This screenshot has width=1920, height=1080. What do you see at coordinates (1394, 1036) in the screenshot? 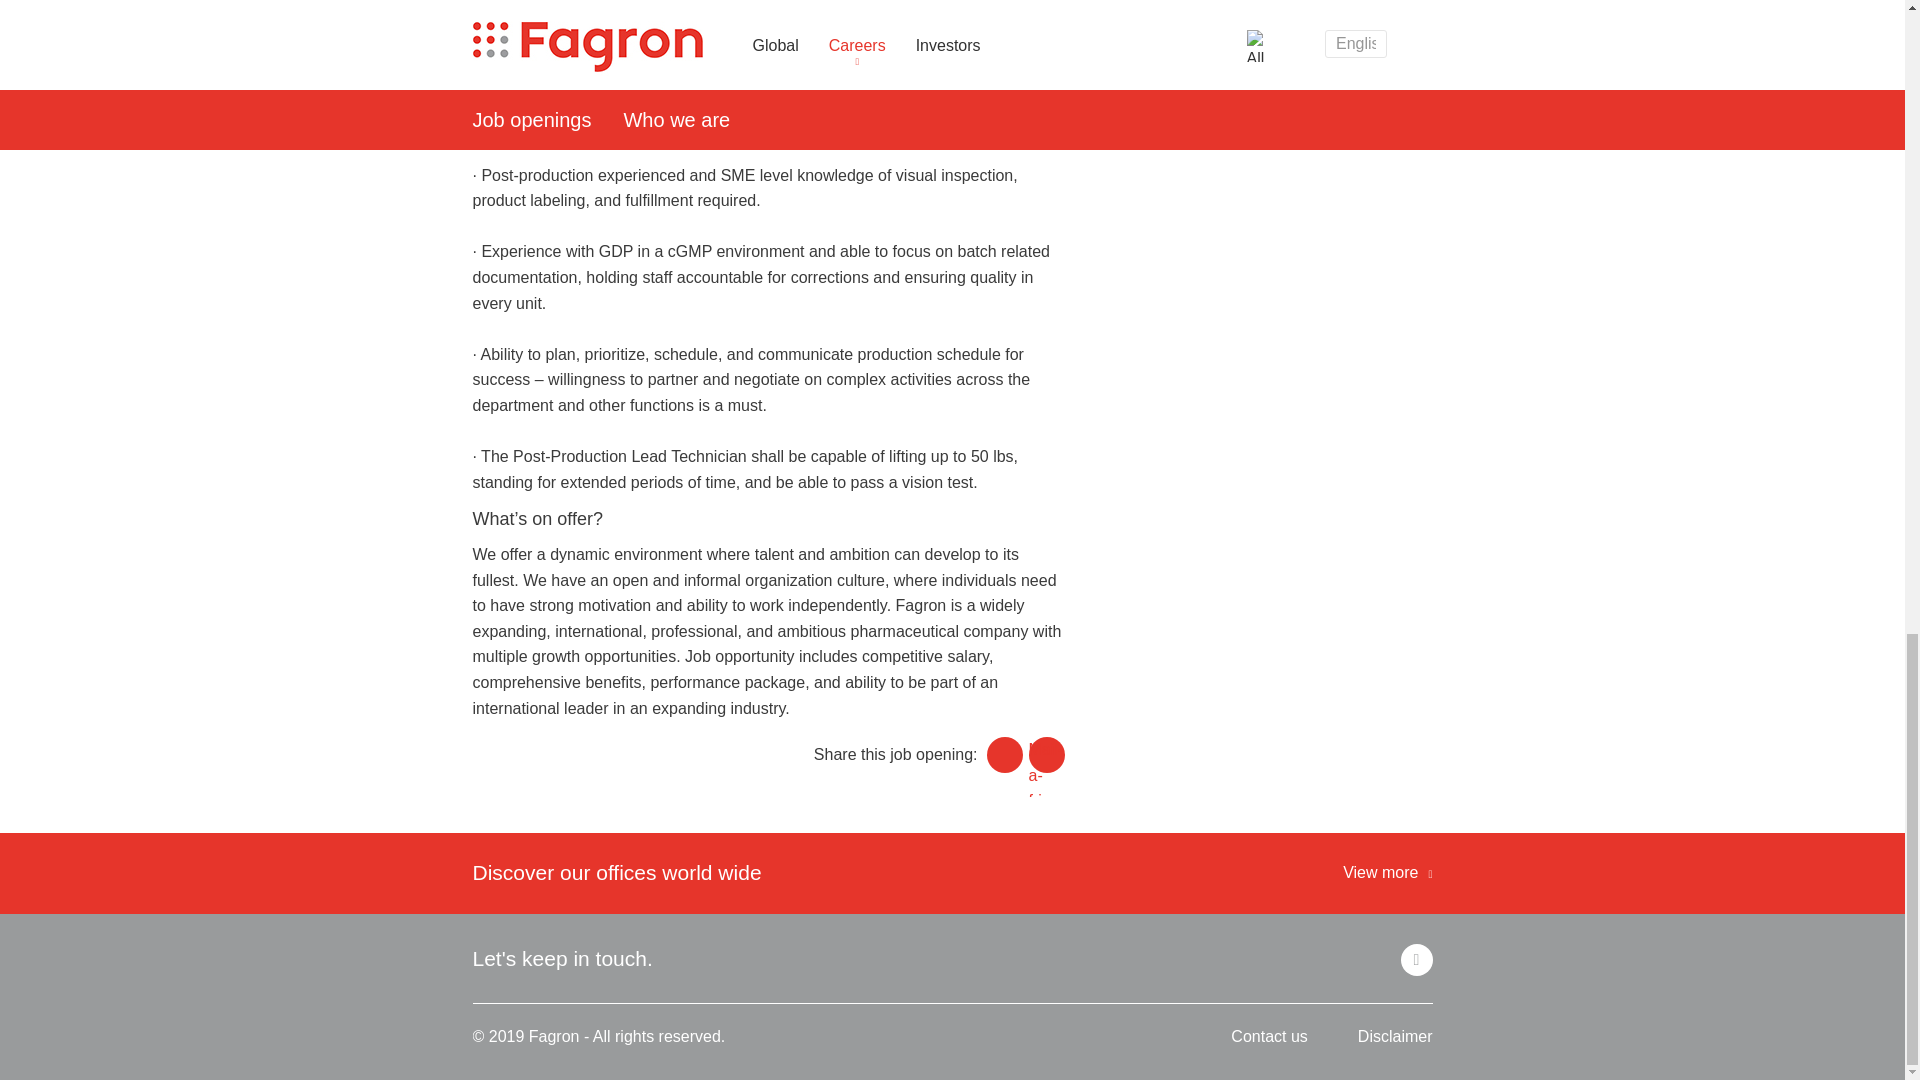
I see `Disclaimer` at bounding box center [1394, 1036].